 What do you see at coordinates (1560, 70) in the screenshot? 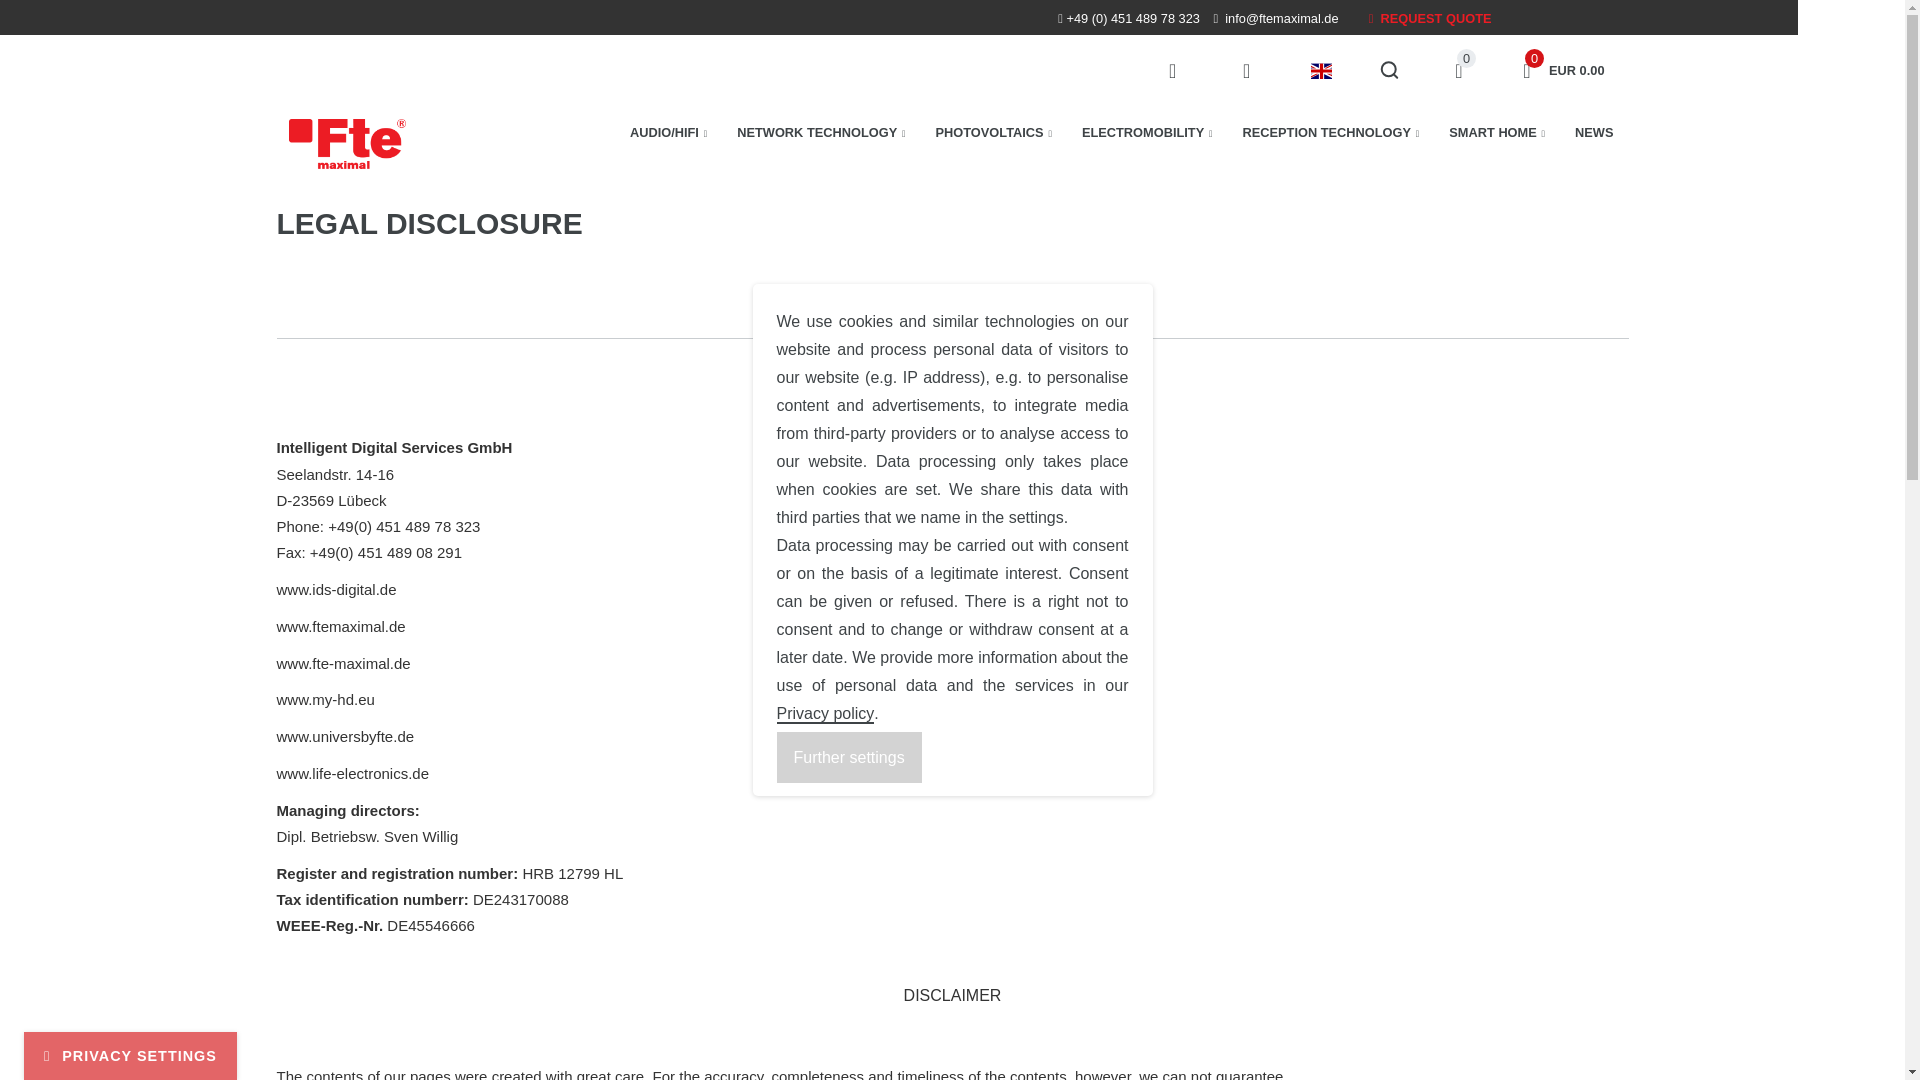
I see `PHOTOVOLTAICS` at bounding box center [1560, 70].